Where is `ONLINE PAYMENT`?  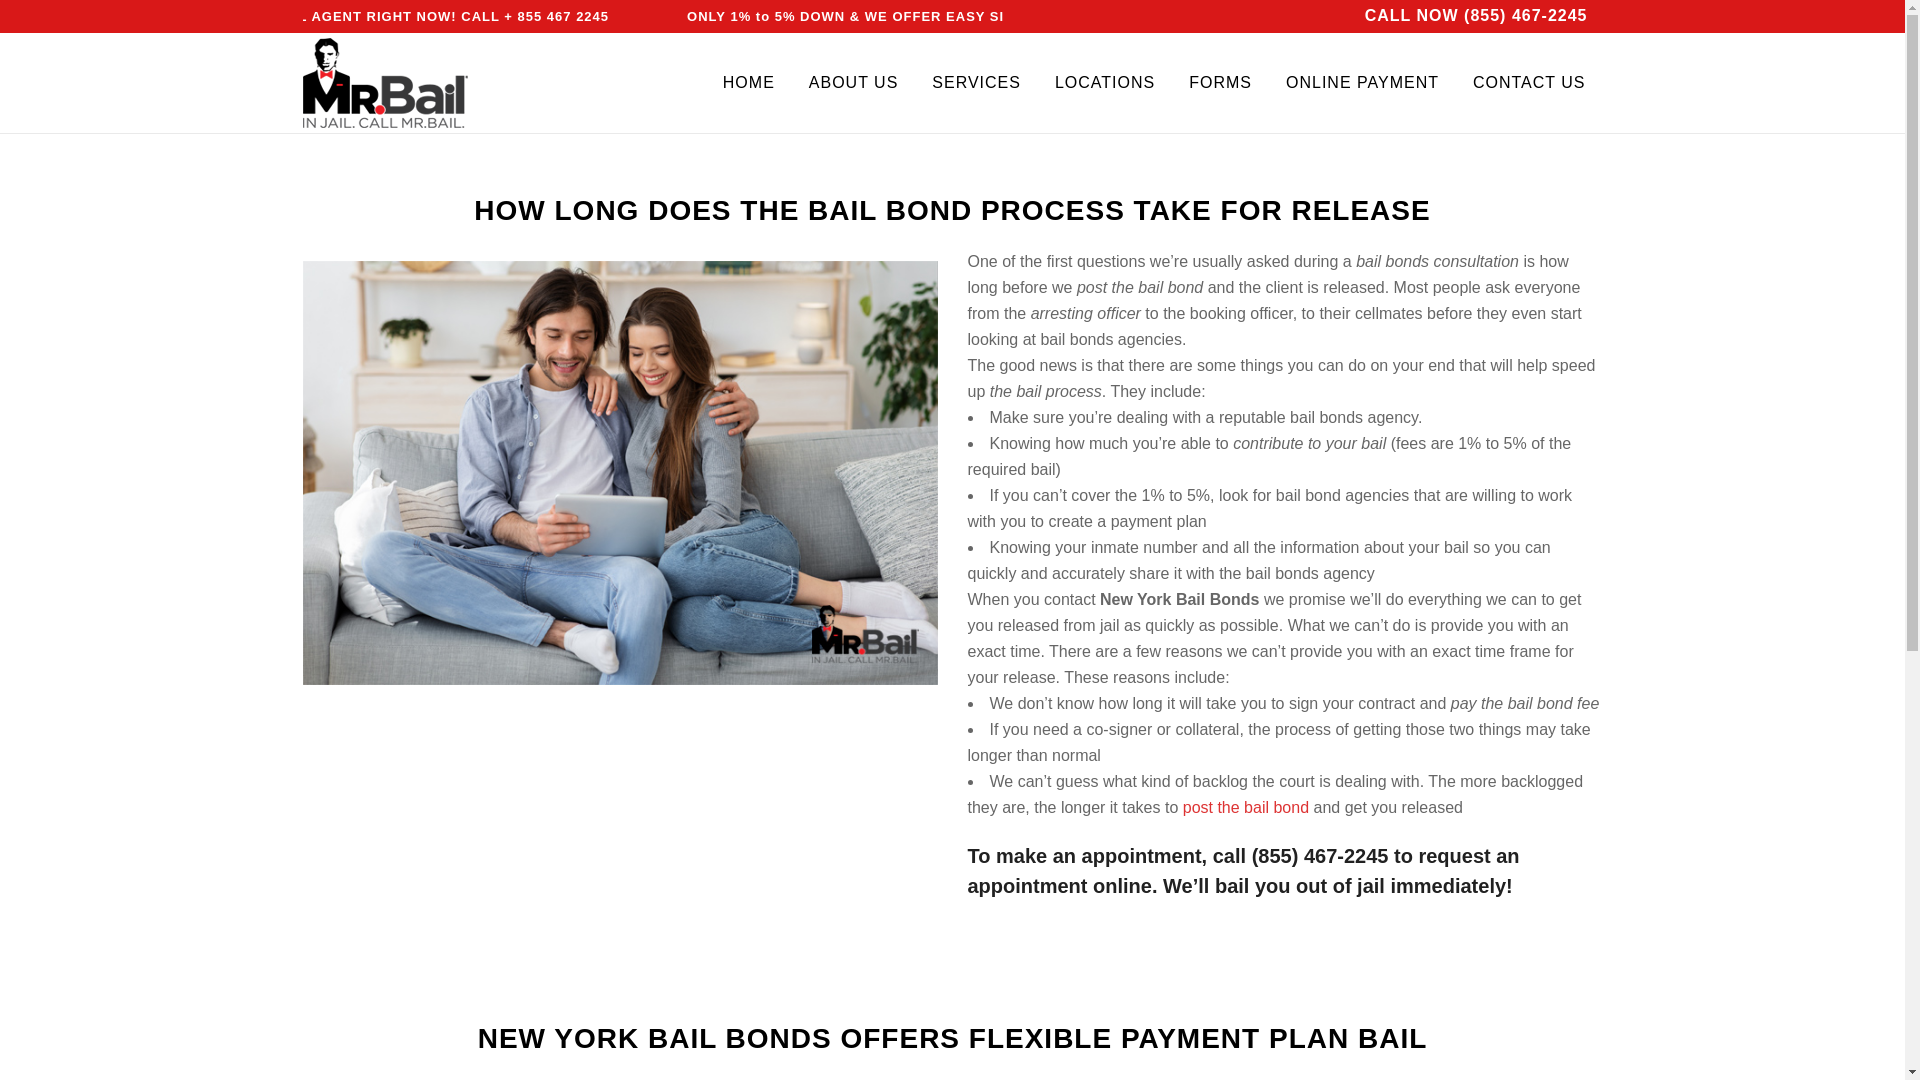 ONLINE PAYMENT is located at coordinates (1362, 82).